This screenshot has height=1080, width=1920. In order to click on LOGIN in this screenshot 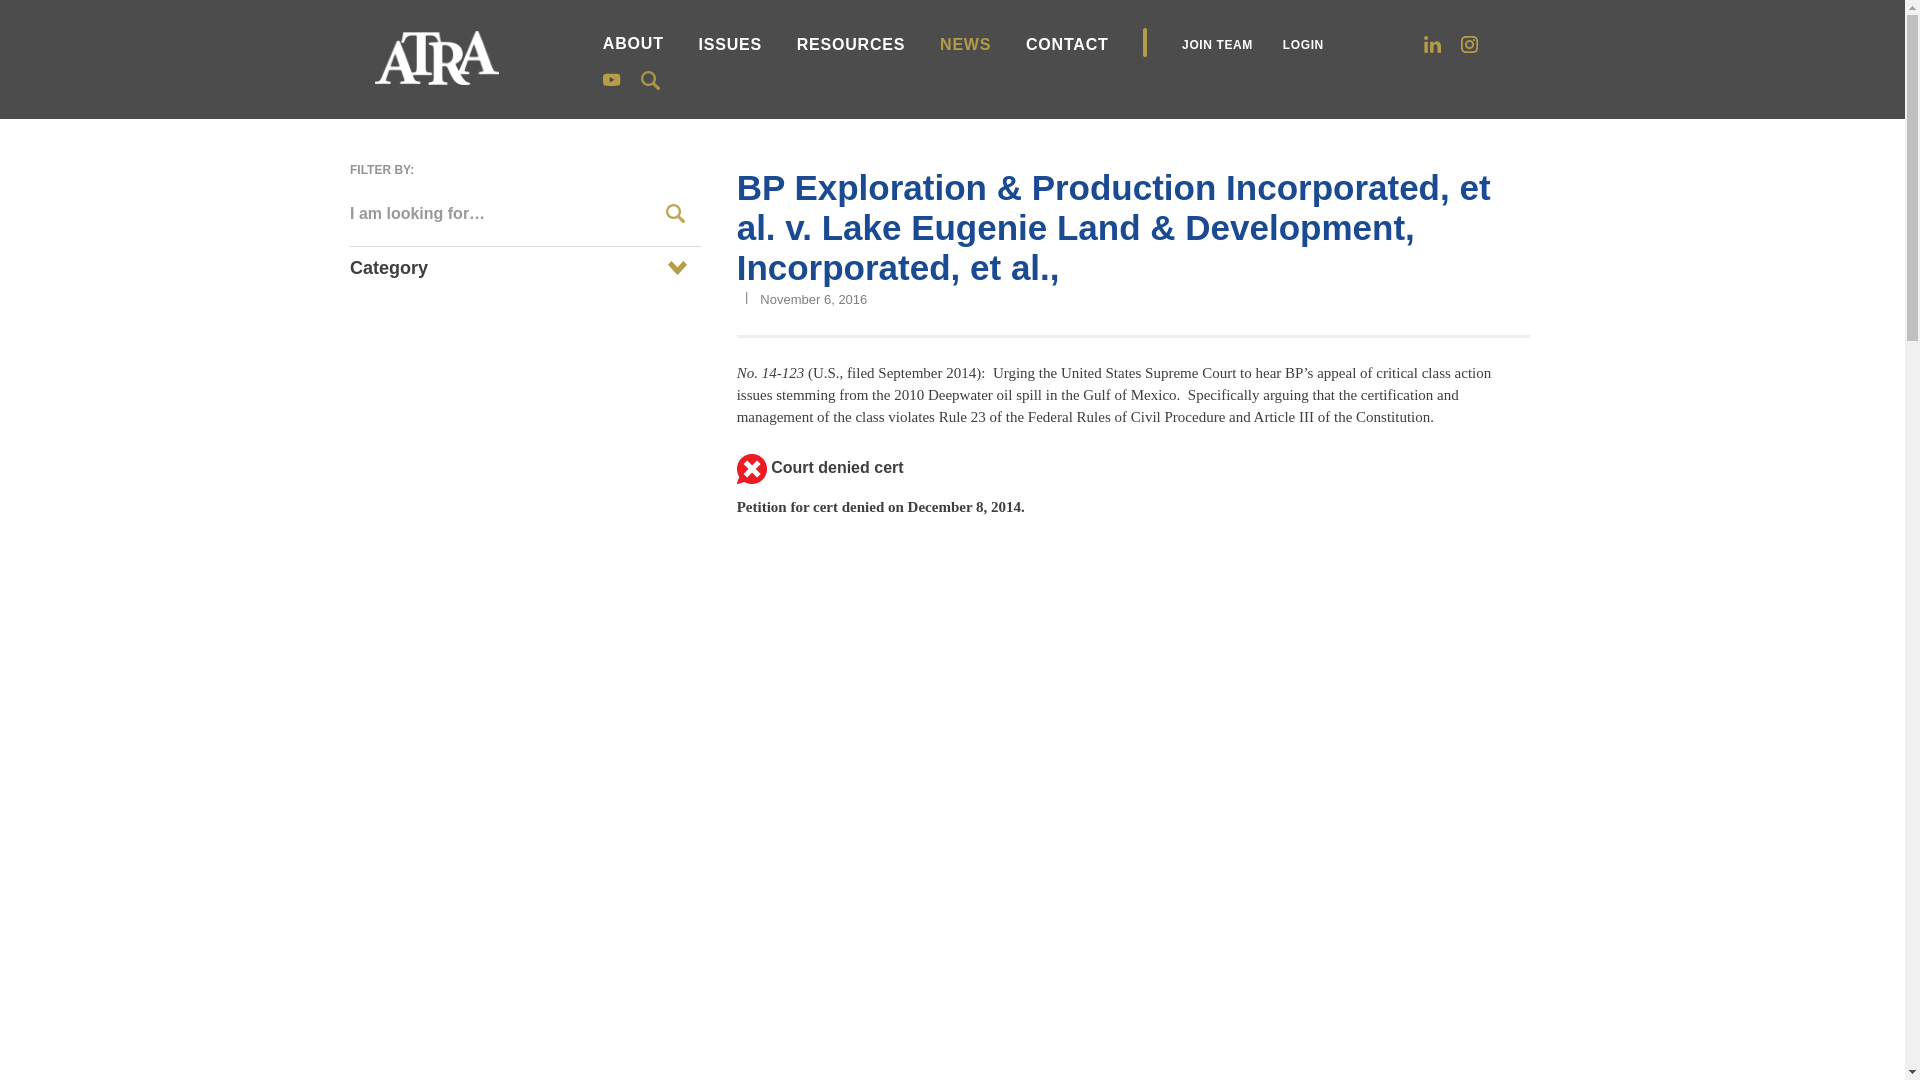, I will do `click(1303, 44)`.